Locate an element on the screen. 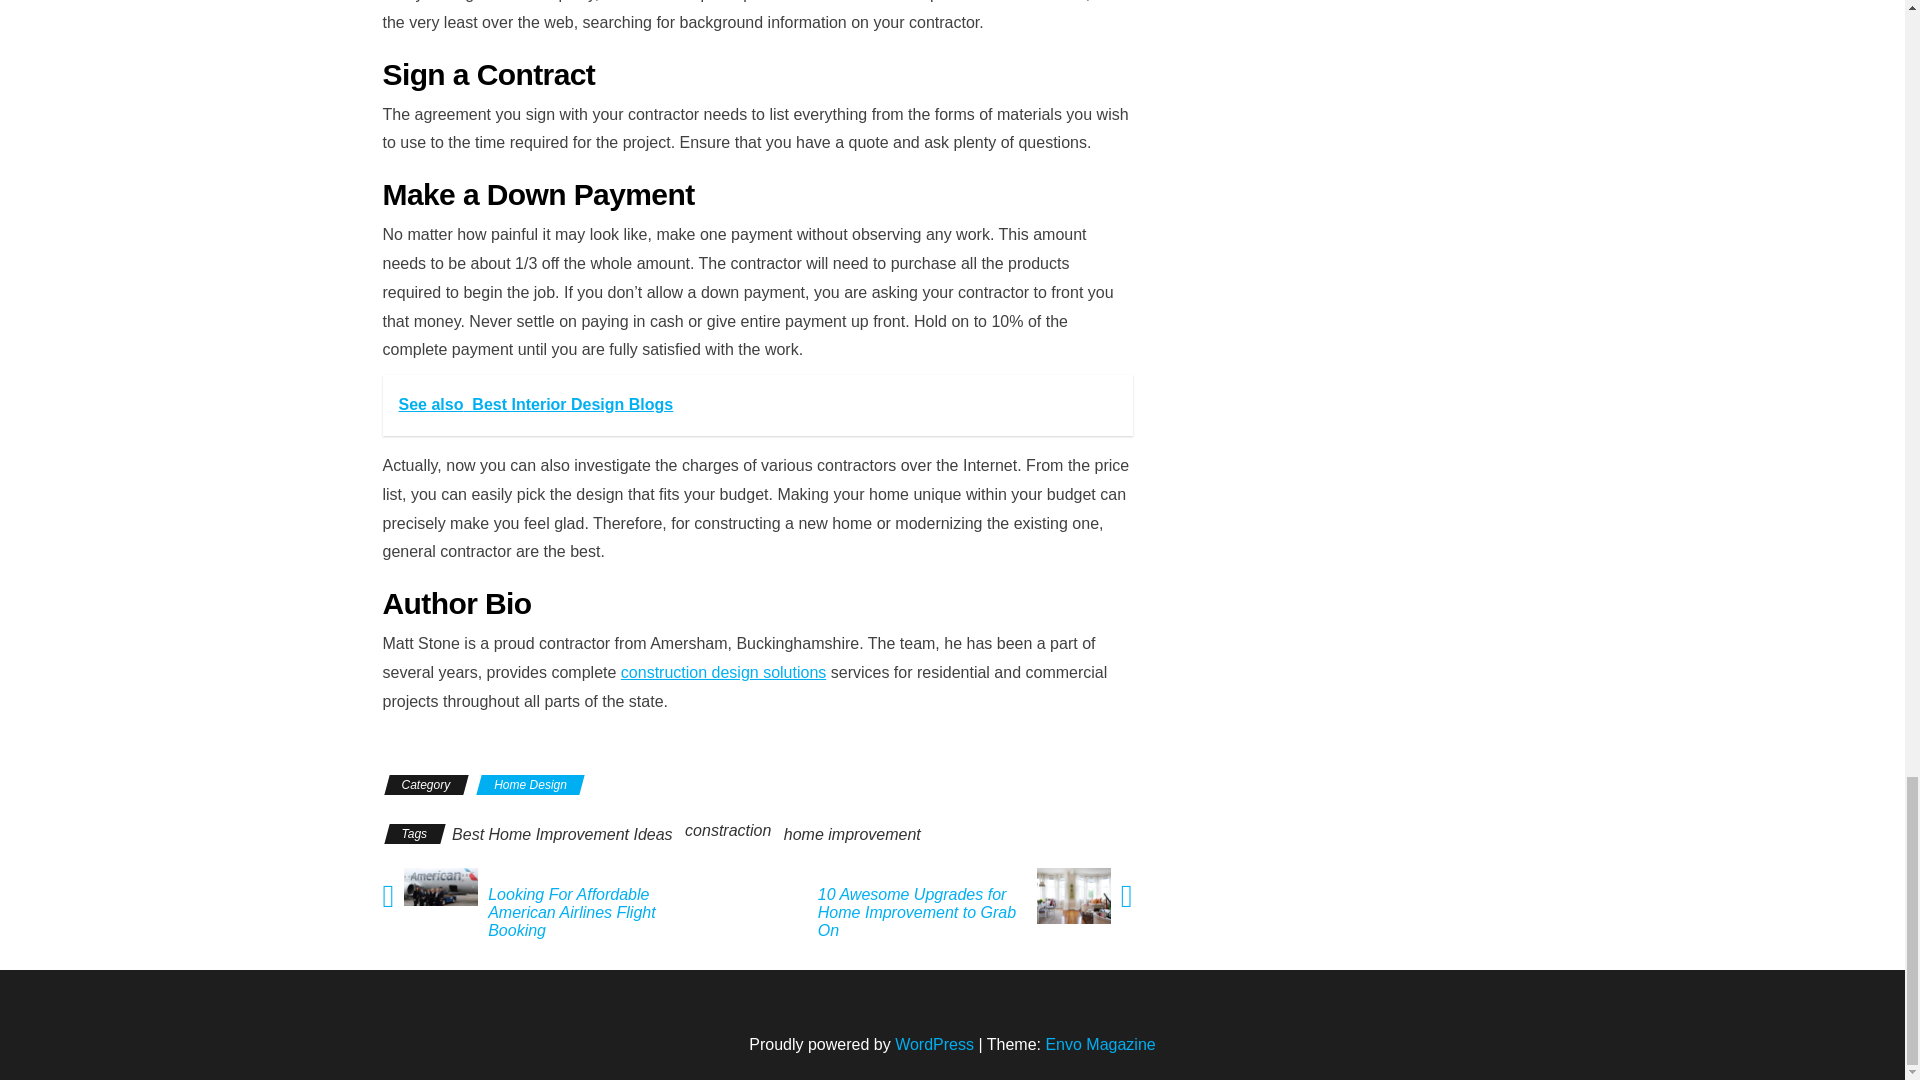 The image size is (1920, 1080). Best Home Improvement Ideas is located at coordinates (562, 834).